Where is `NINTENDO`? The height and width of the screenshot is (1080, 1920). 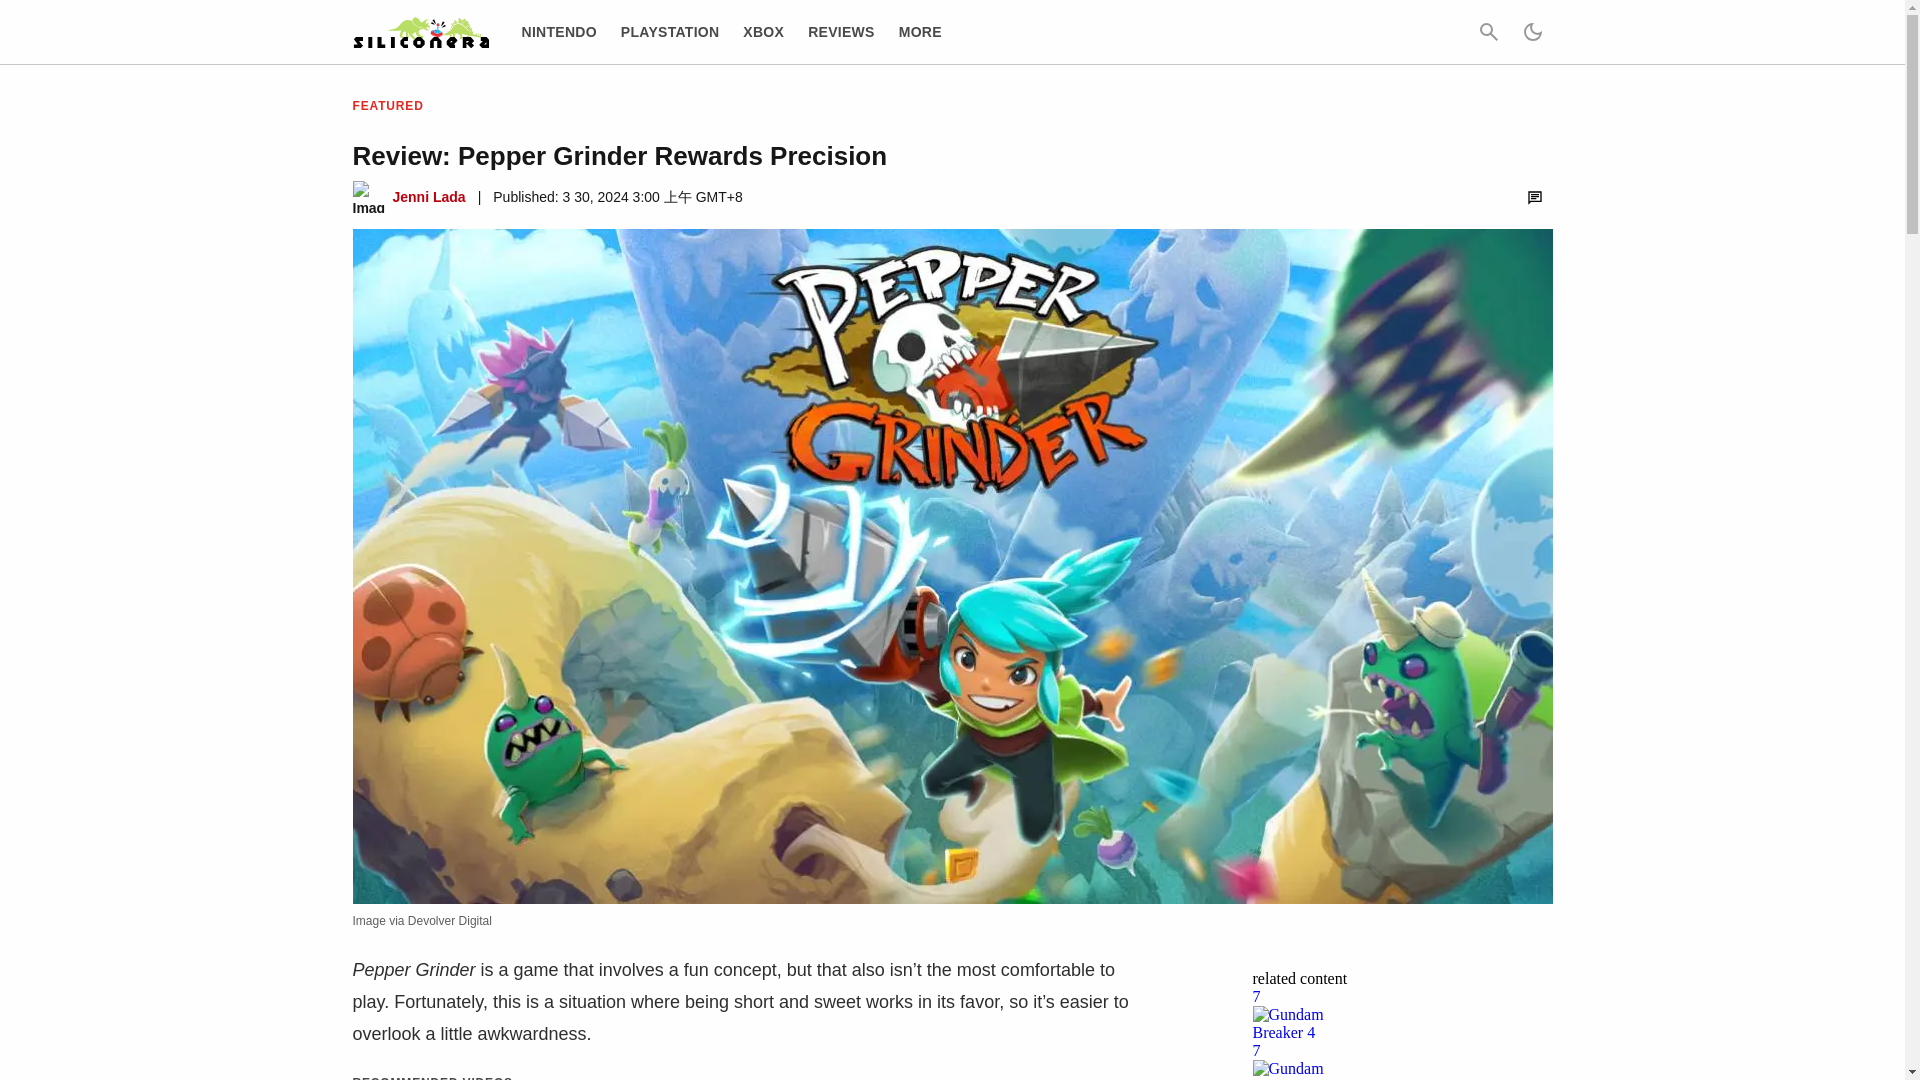 NINTENDO is located at coordinates (560, 31).